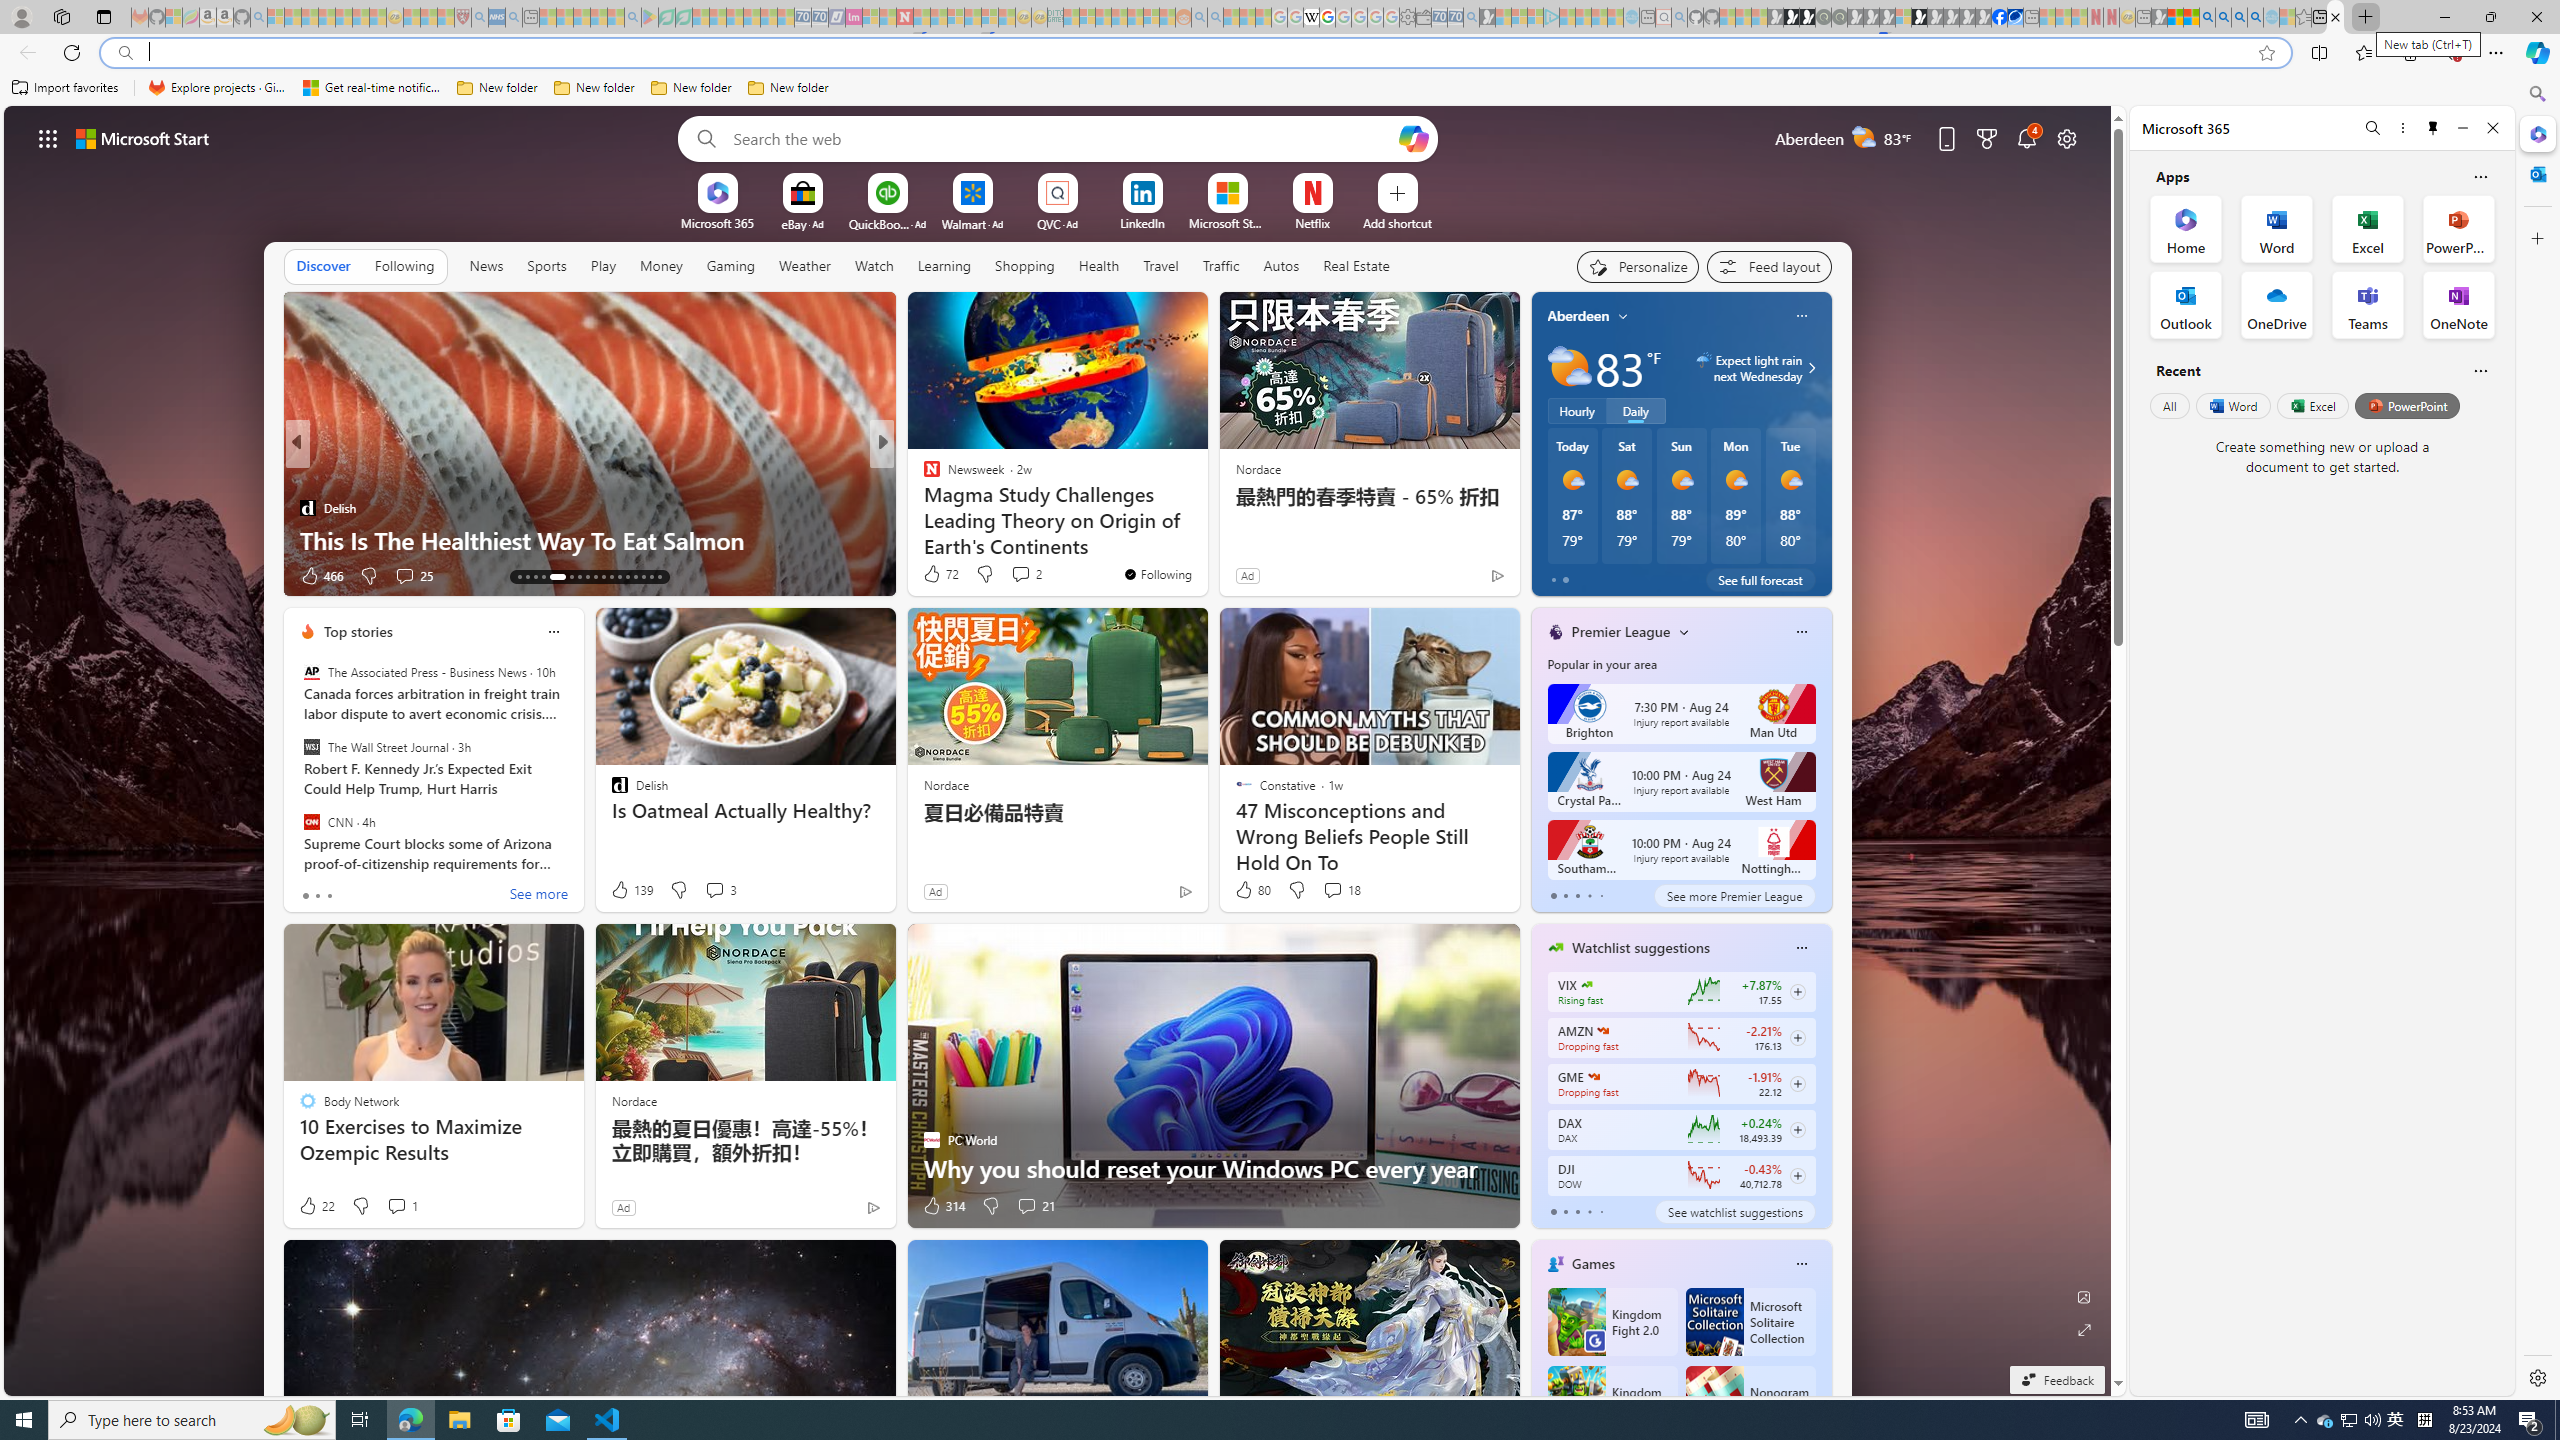 The height and width of the screenshot is (1440, 2560). What do you see at coordinates (1414, 138) in the screenshot?
I see `Open Copilot` at bounding box center [1414, 138].